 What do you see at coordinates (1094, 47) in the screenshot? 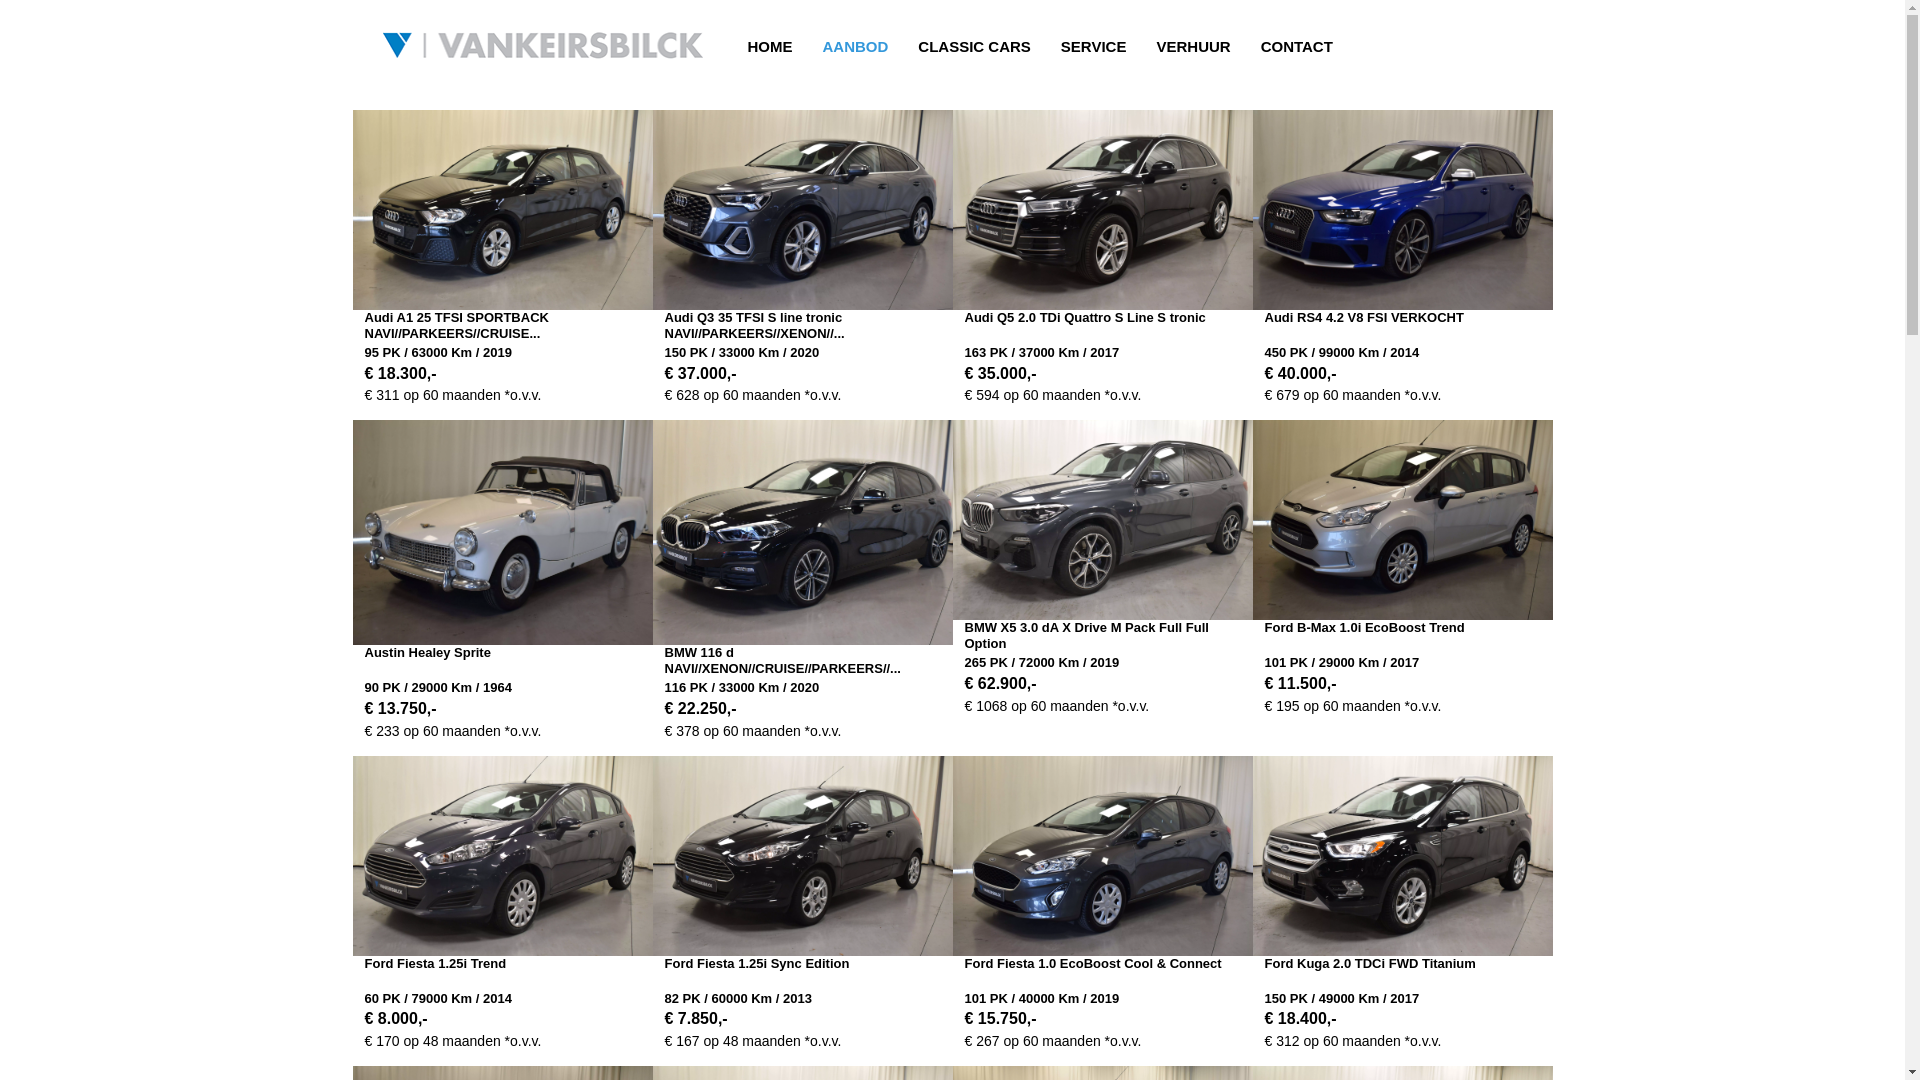
I see `SERVICE` at bounding box center [1094, 47].